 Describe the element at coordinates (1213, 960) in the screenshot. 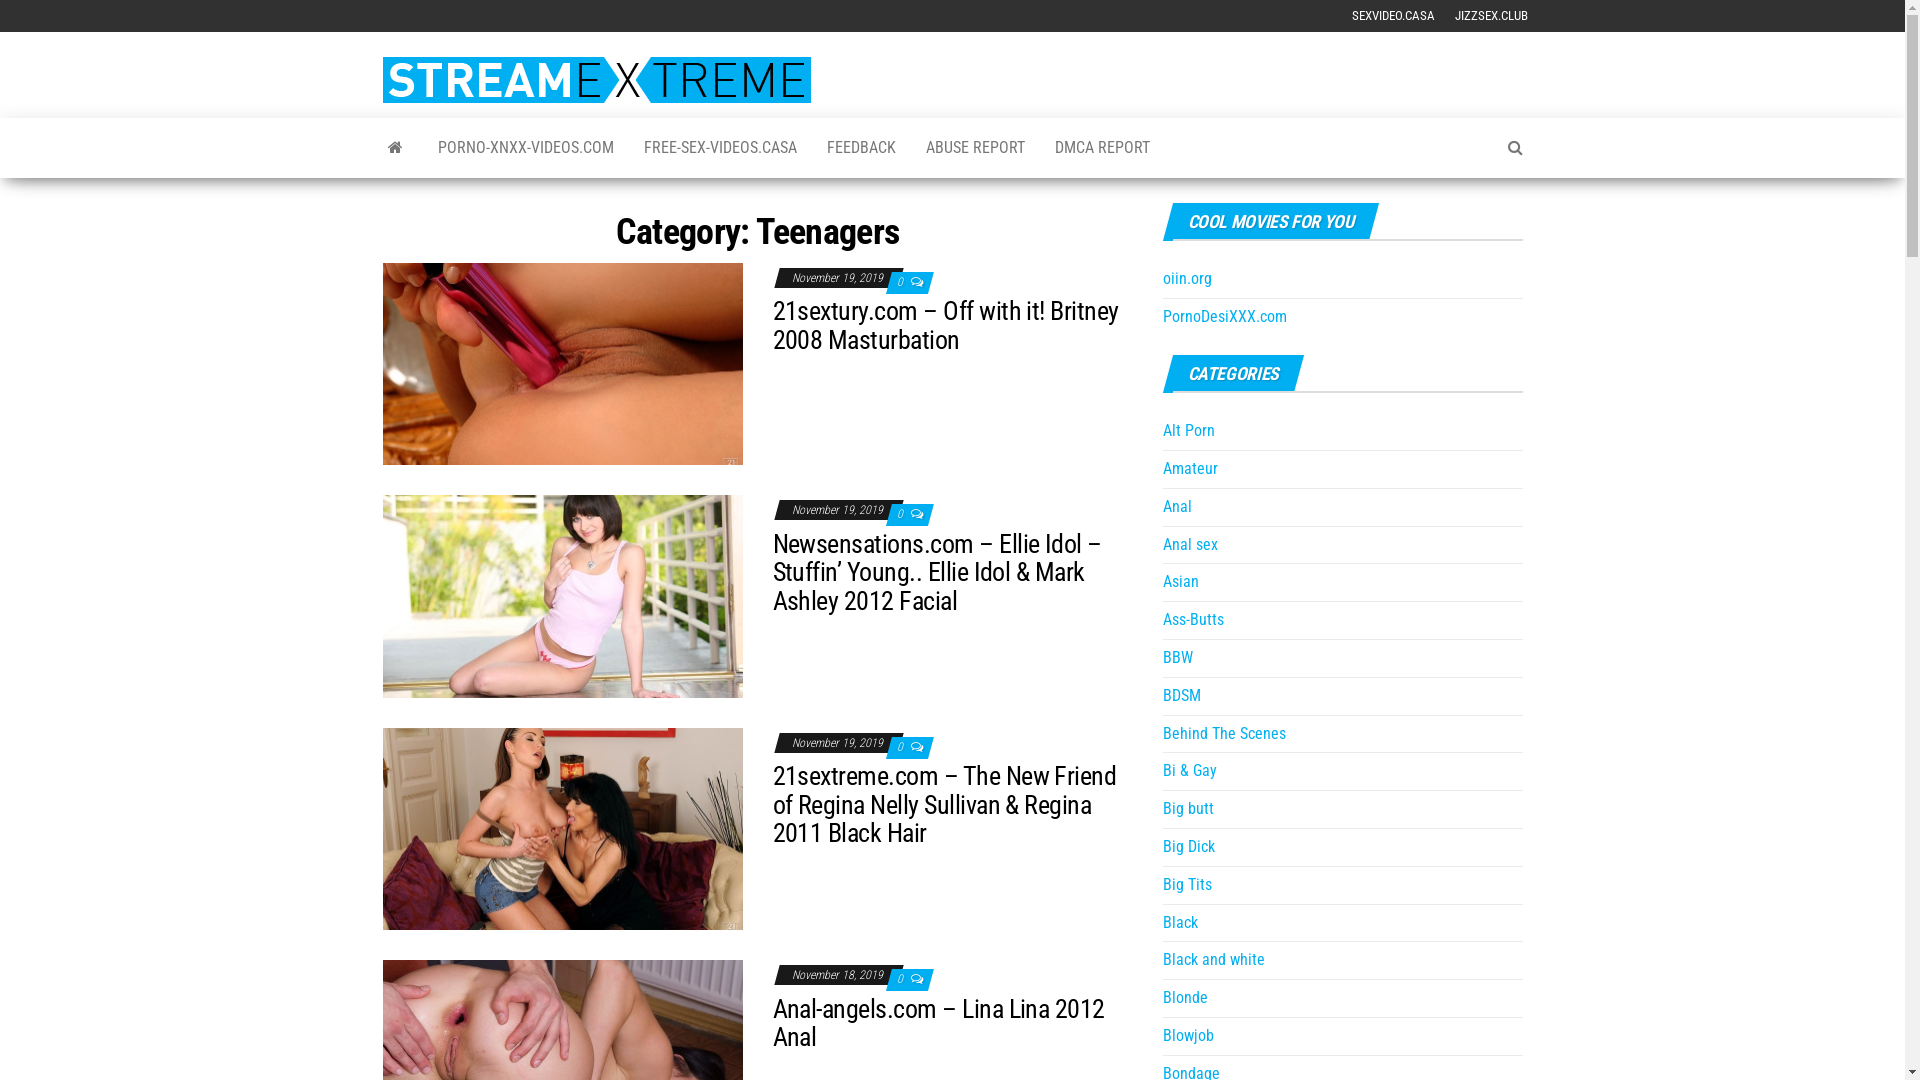

I see `Black and white` at that location.